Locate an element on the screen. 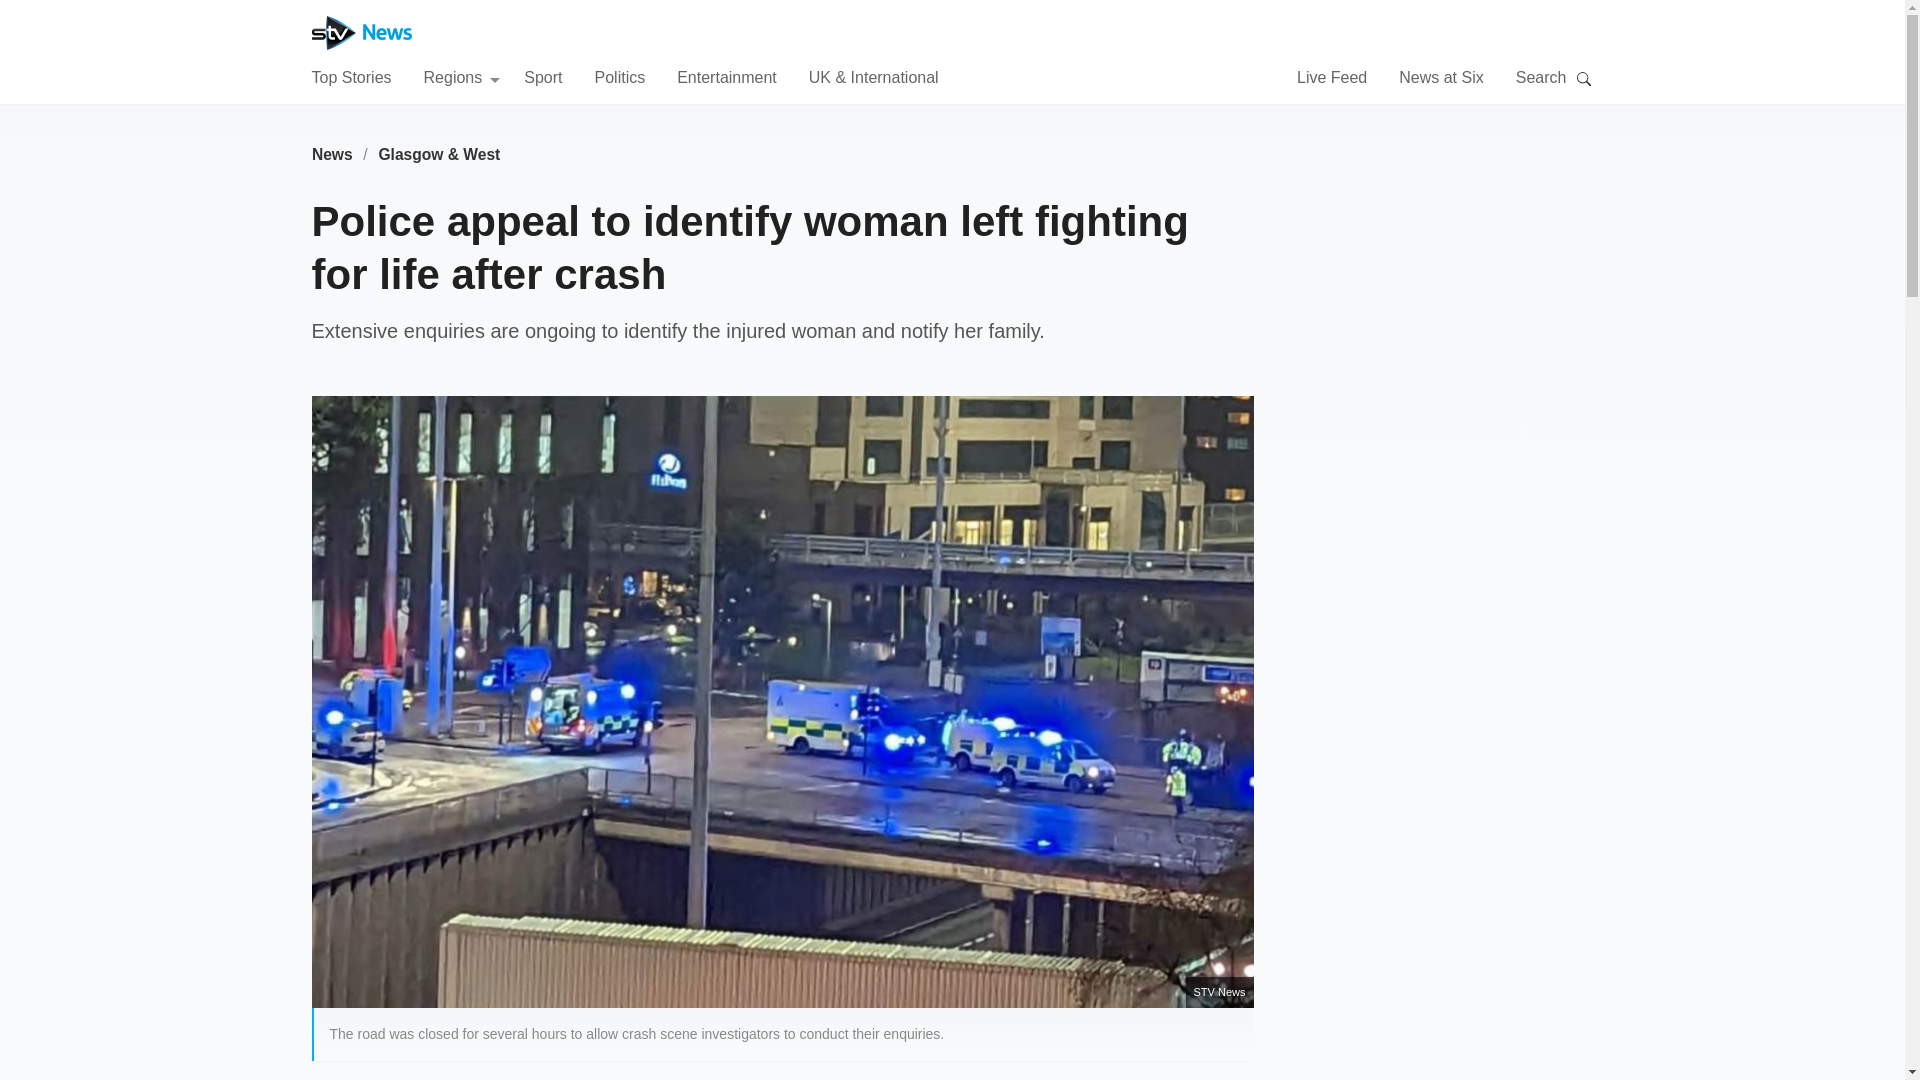 The width and height of the screenshot is (1920, 1080). Politics is located at coordinates (619, 76).